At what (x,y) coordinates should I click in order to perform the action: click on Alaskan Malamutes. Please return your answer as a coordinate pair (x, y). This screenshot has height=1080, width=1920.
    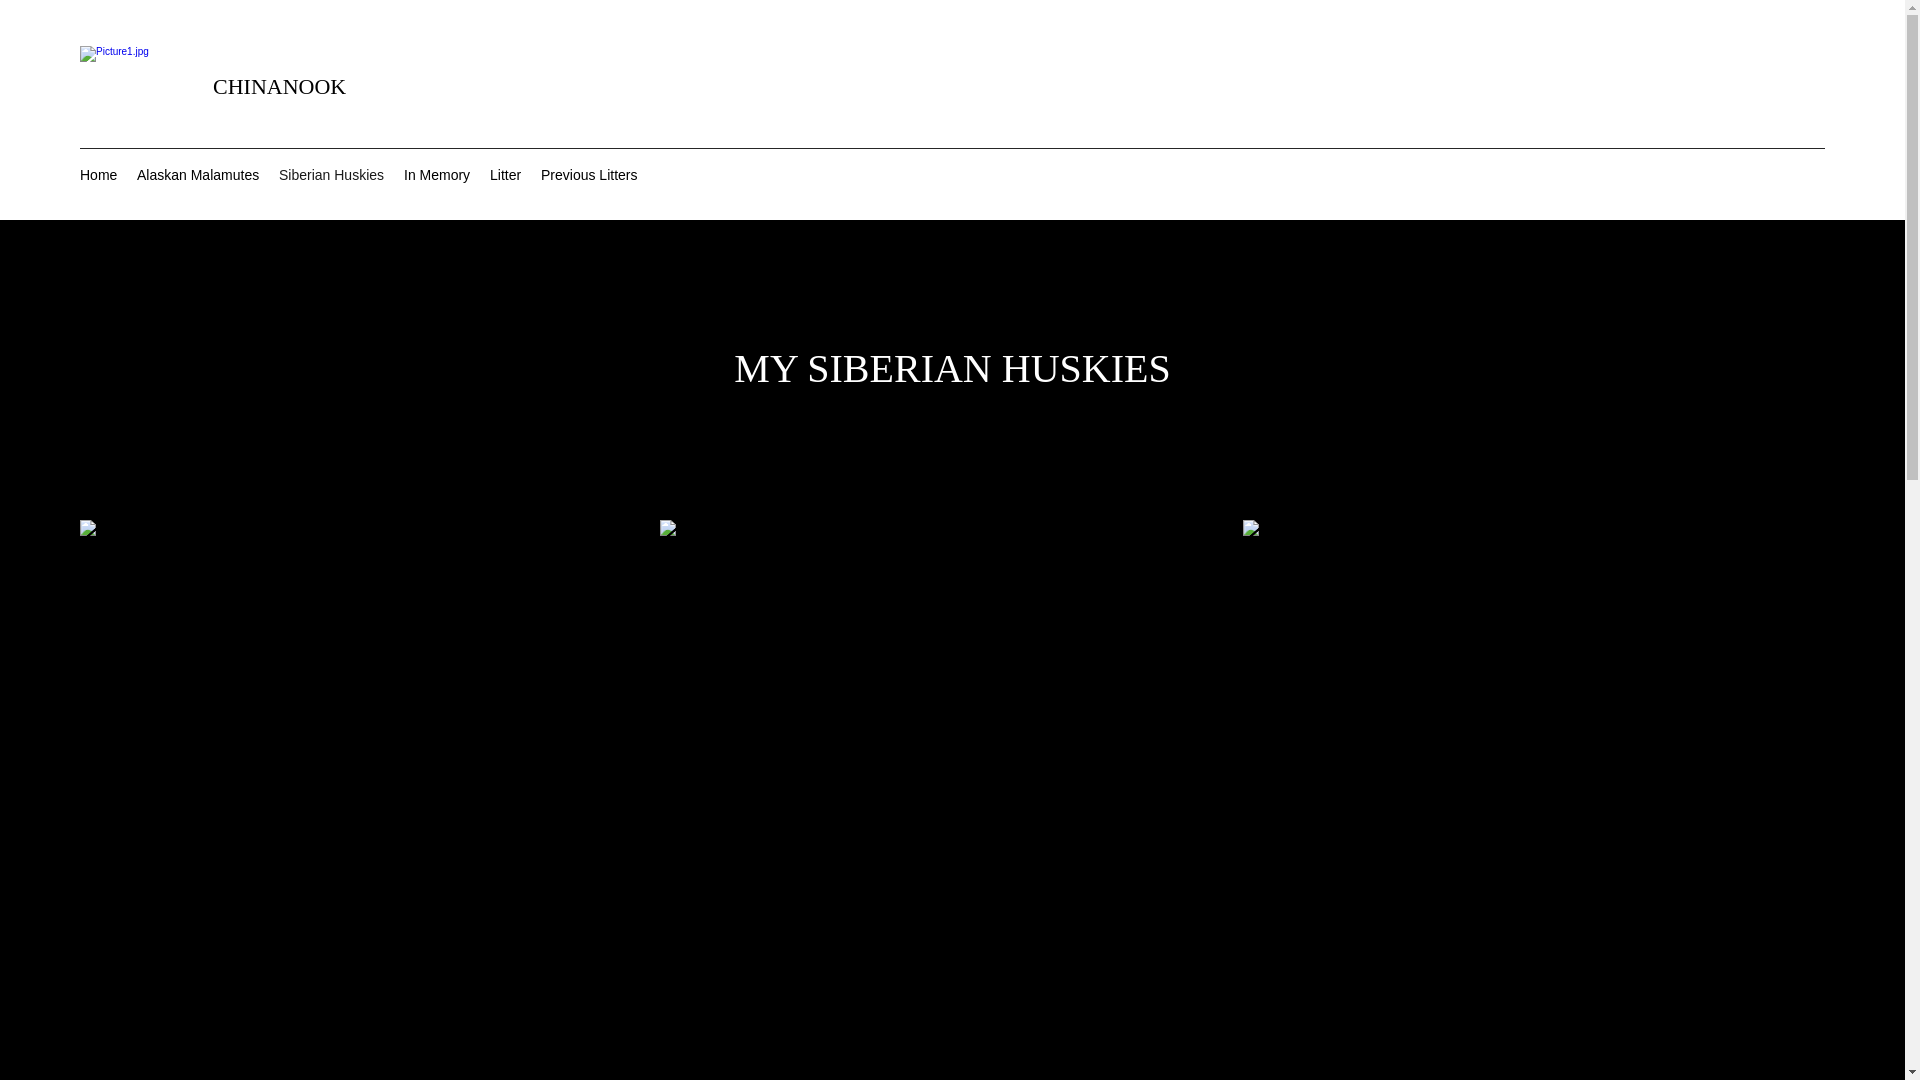
    Looking at the image, I should click on (198, 175).